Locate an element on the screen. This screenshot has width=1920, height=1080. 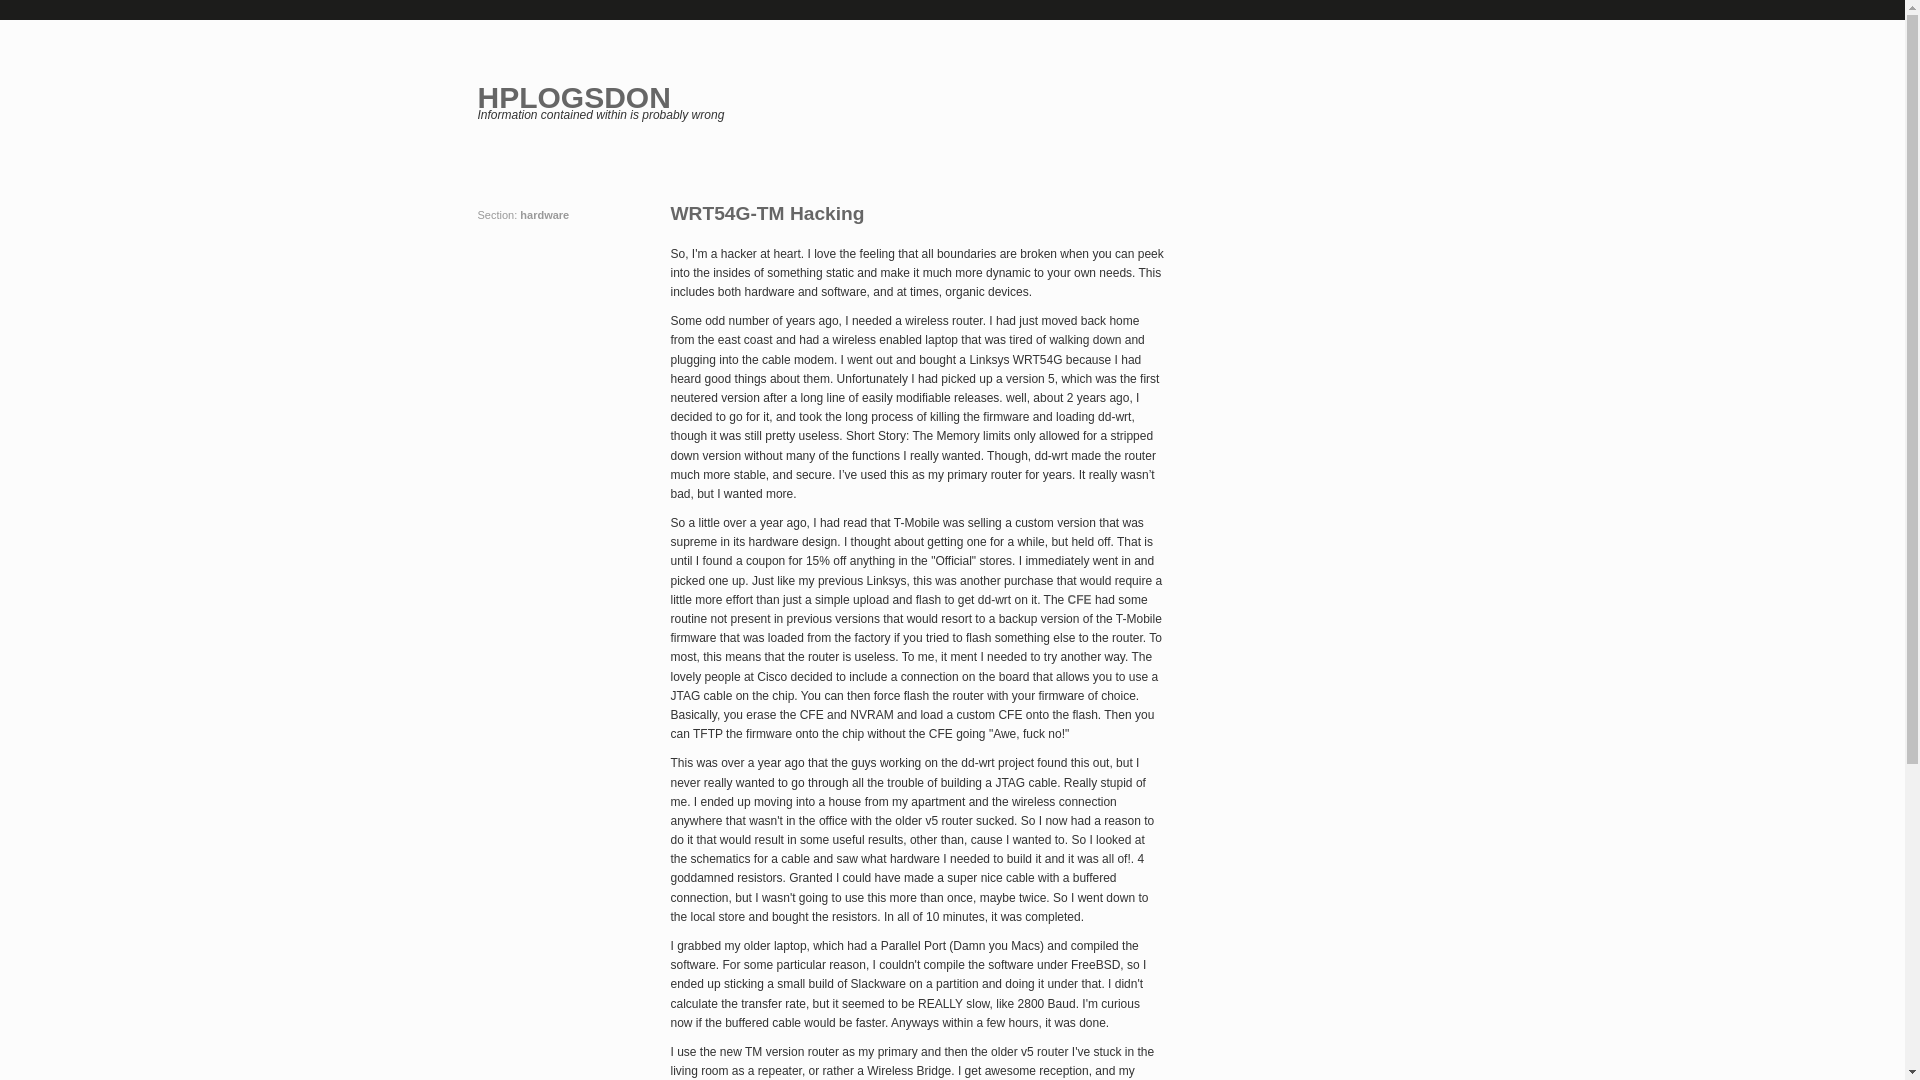
HPLOGSDON is located at coordinates (574, 98).